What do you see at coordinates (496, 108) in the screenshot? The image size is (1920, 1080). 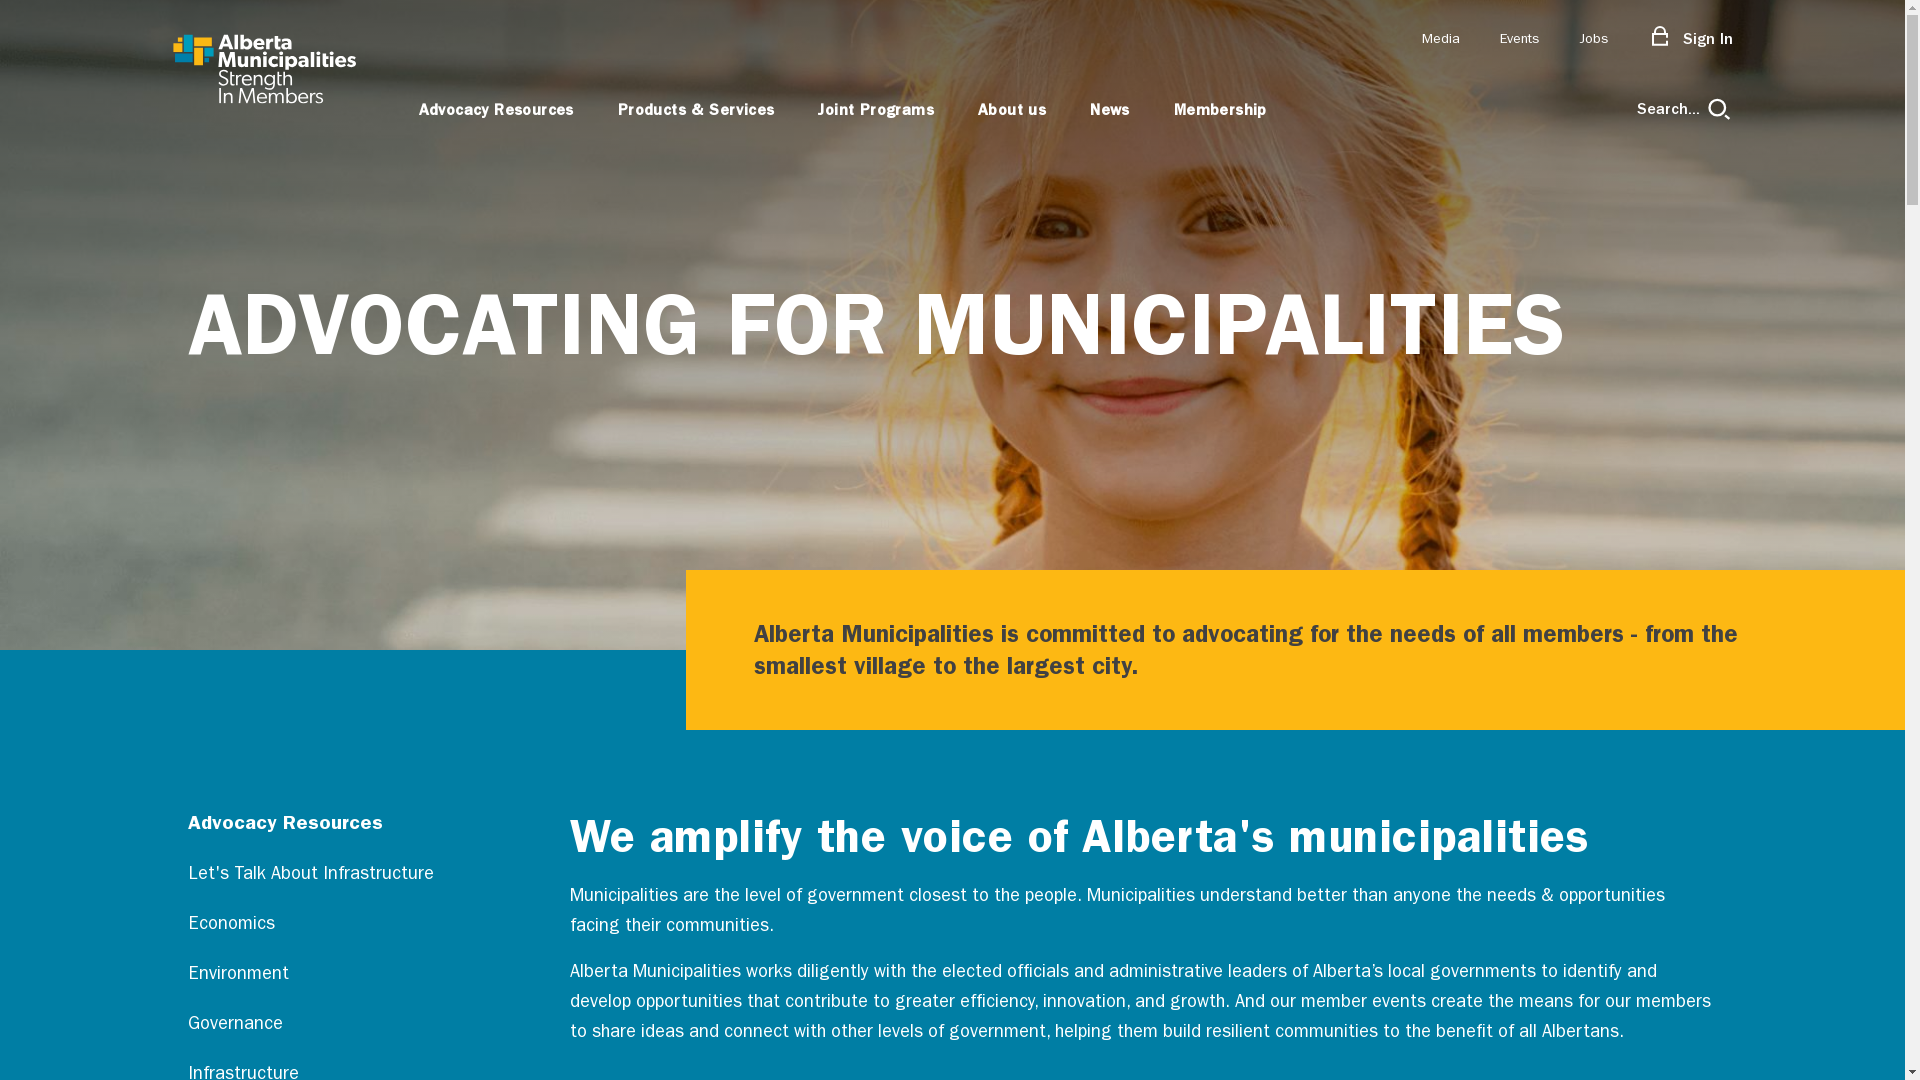 I see `Advocacy Resources` at bounding box center [496, 108].